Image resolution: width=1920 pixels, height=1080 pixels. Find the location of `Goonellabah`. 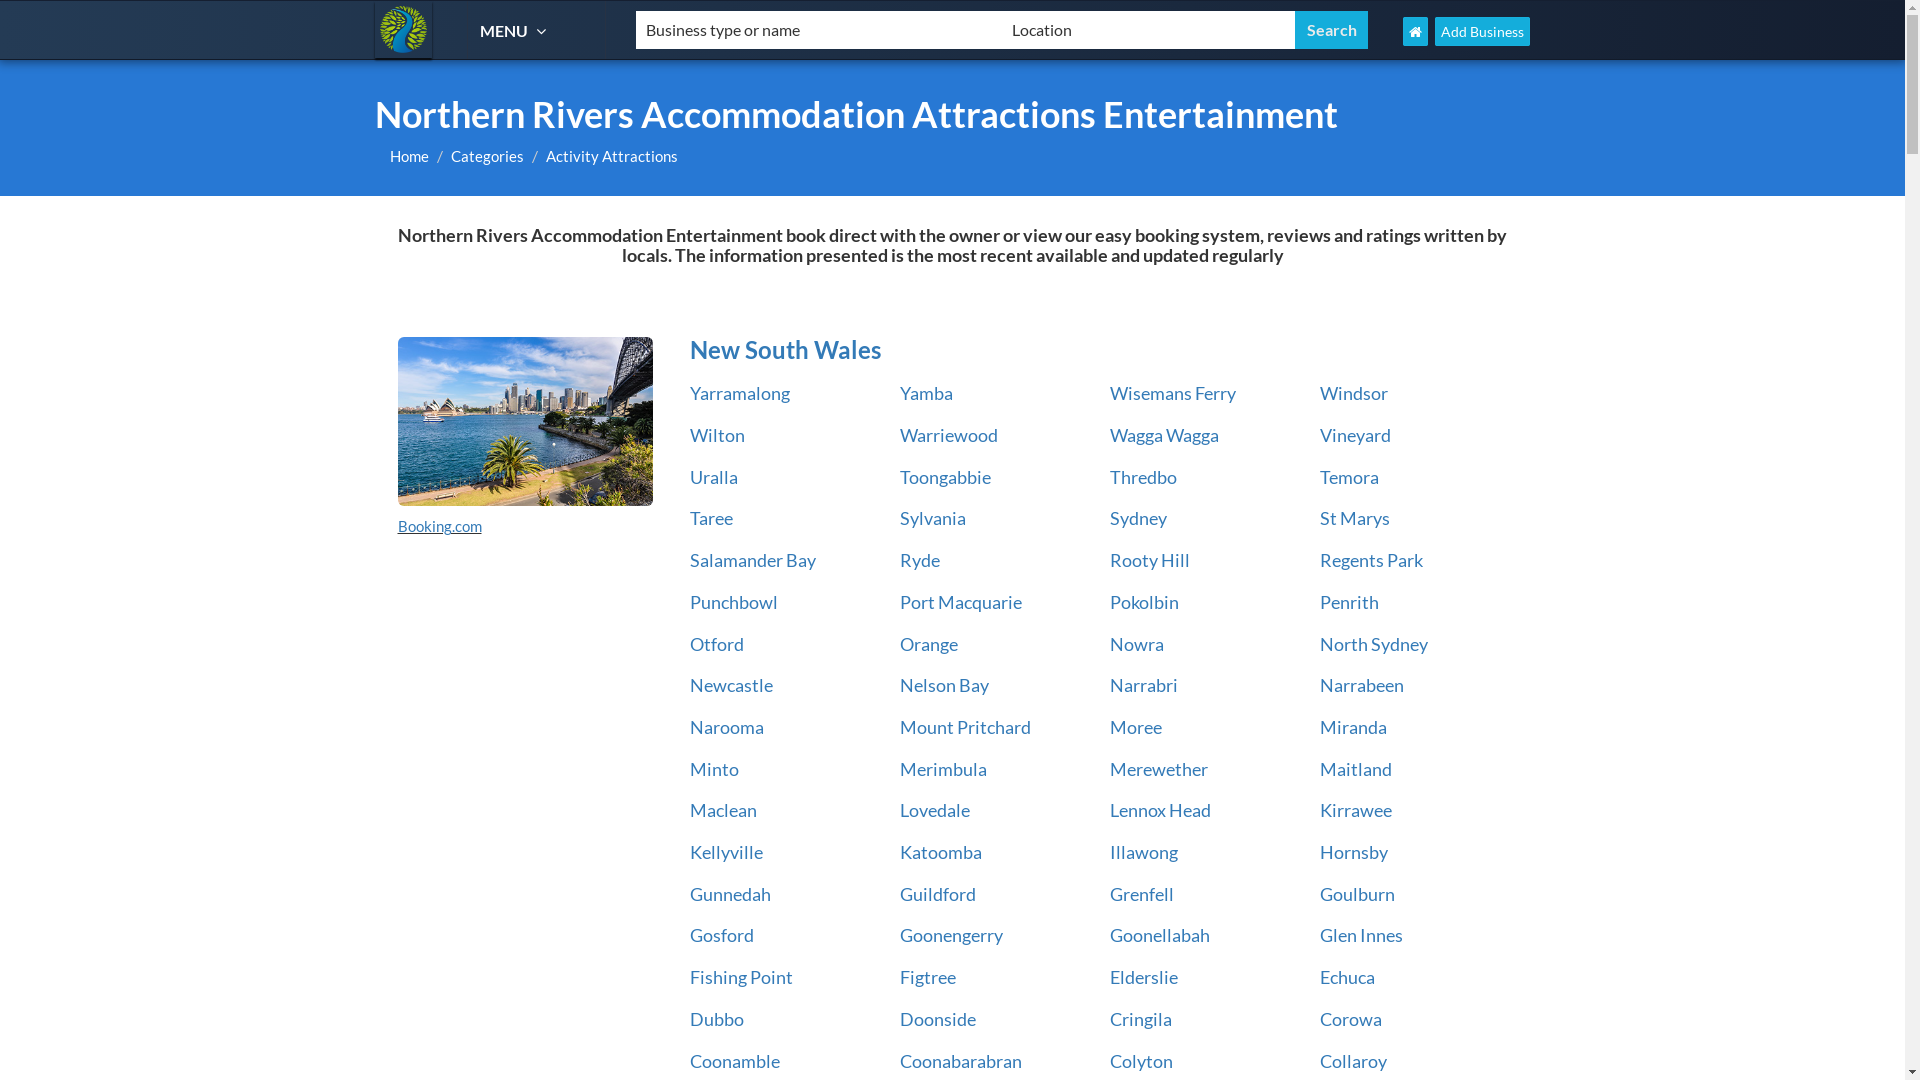

Goonellabah is located at coordinates (1160, 935).